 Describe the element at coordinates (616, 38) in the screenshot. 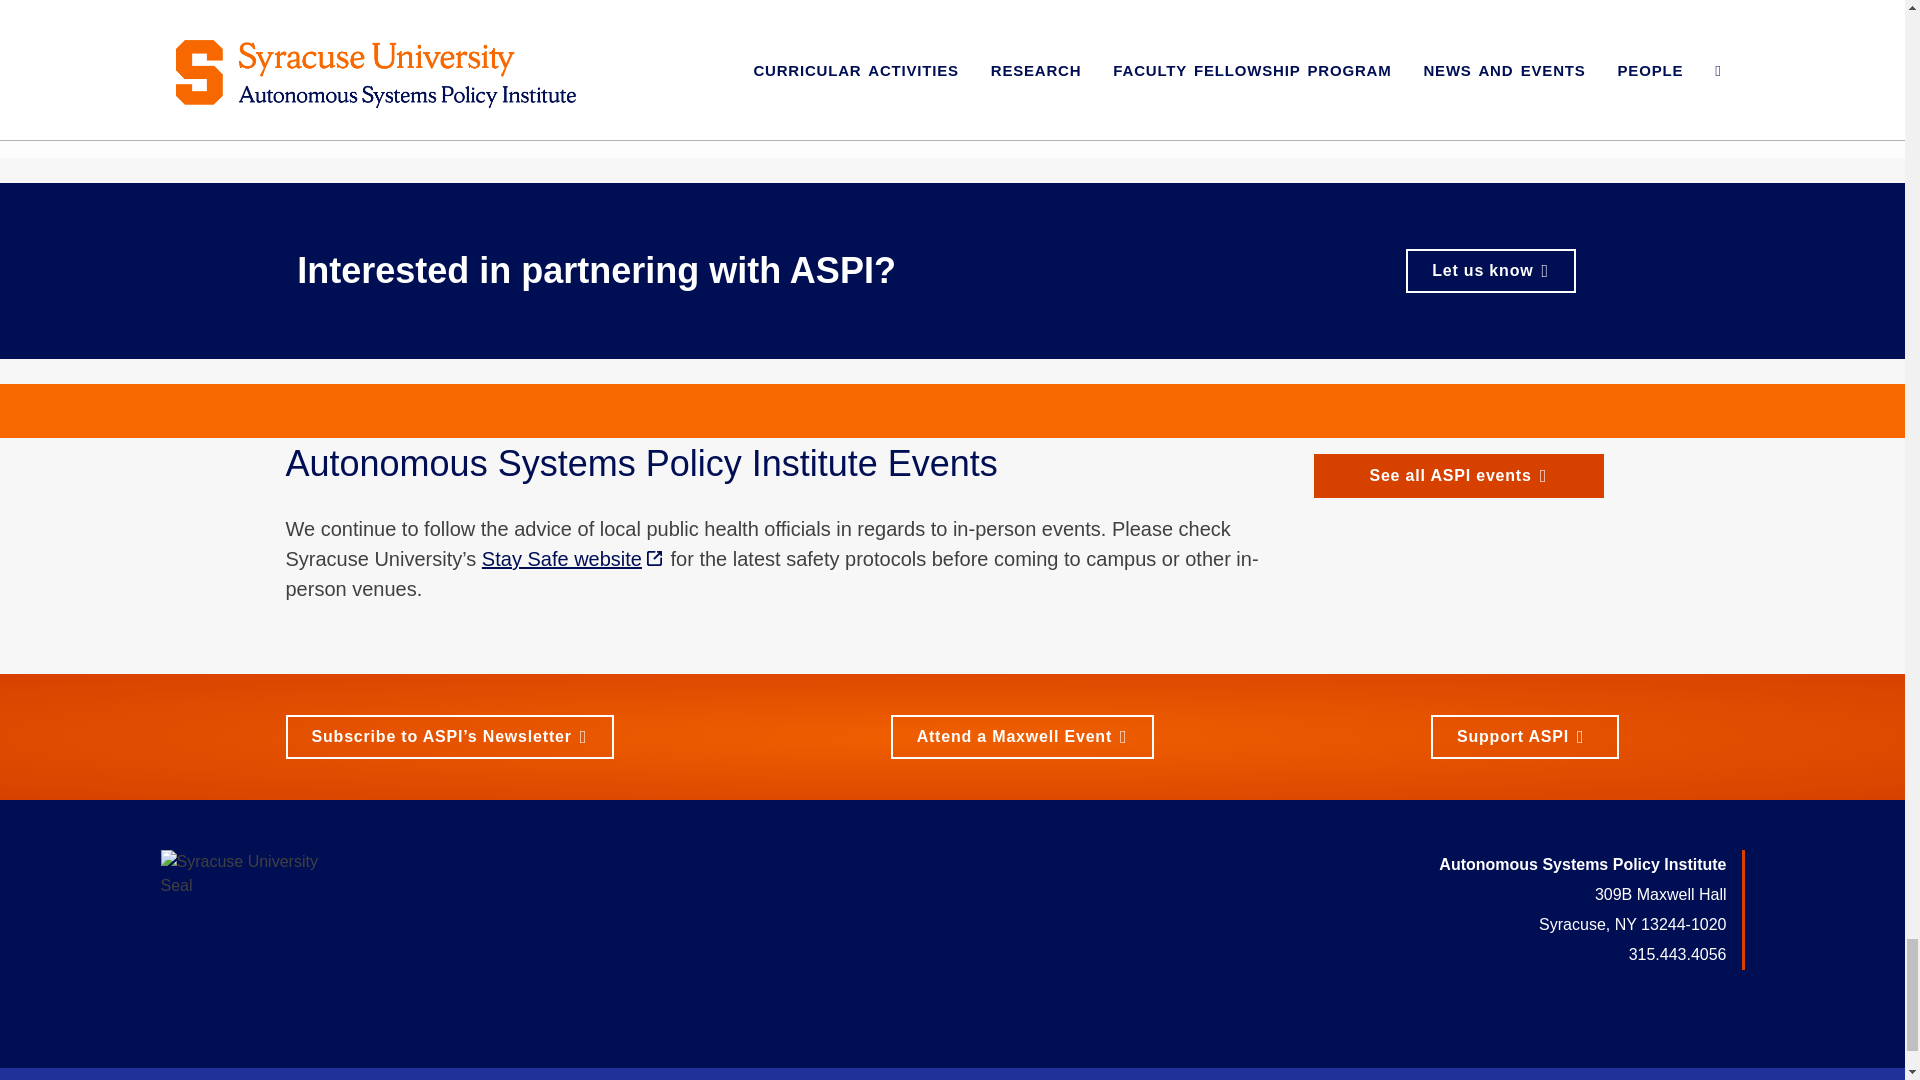

I see `Housing` at that location.